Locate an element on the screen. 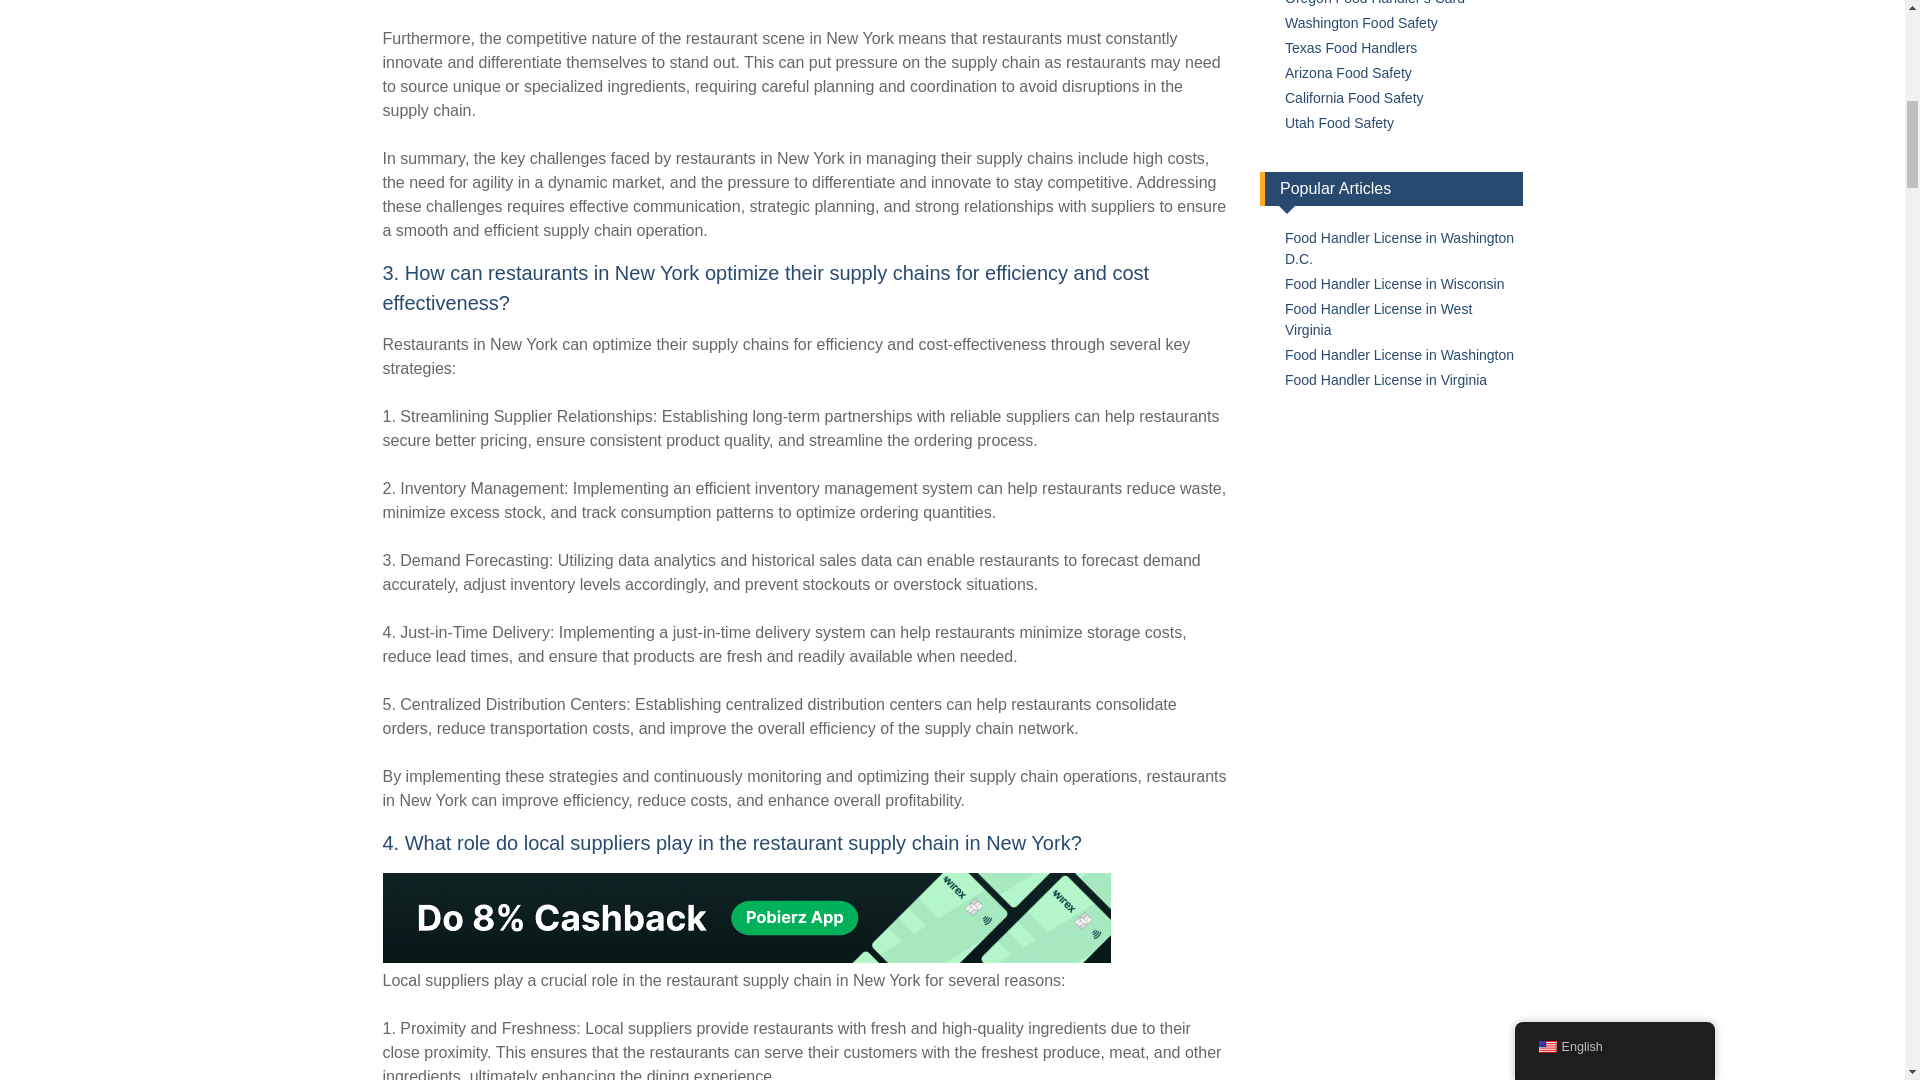 The height and width of the screenshot is (1080, 1920). Washington Food Safety is located at coordinates (1361, 23).